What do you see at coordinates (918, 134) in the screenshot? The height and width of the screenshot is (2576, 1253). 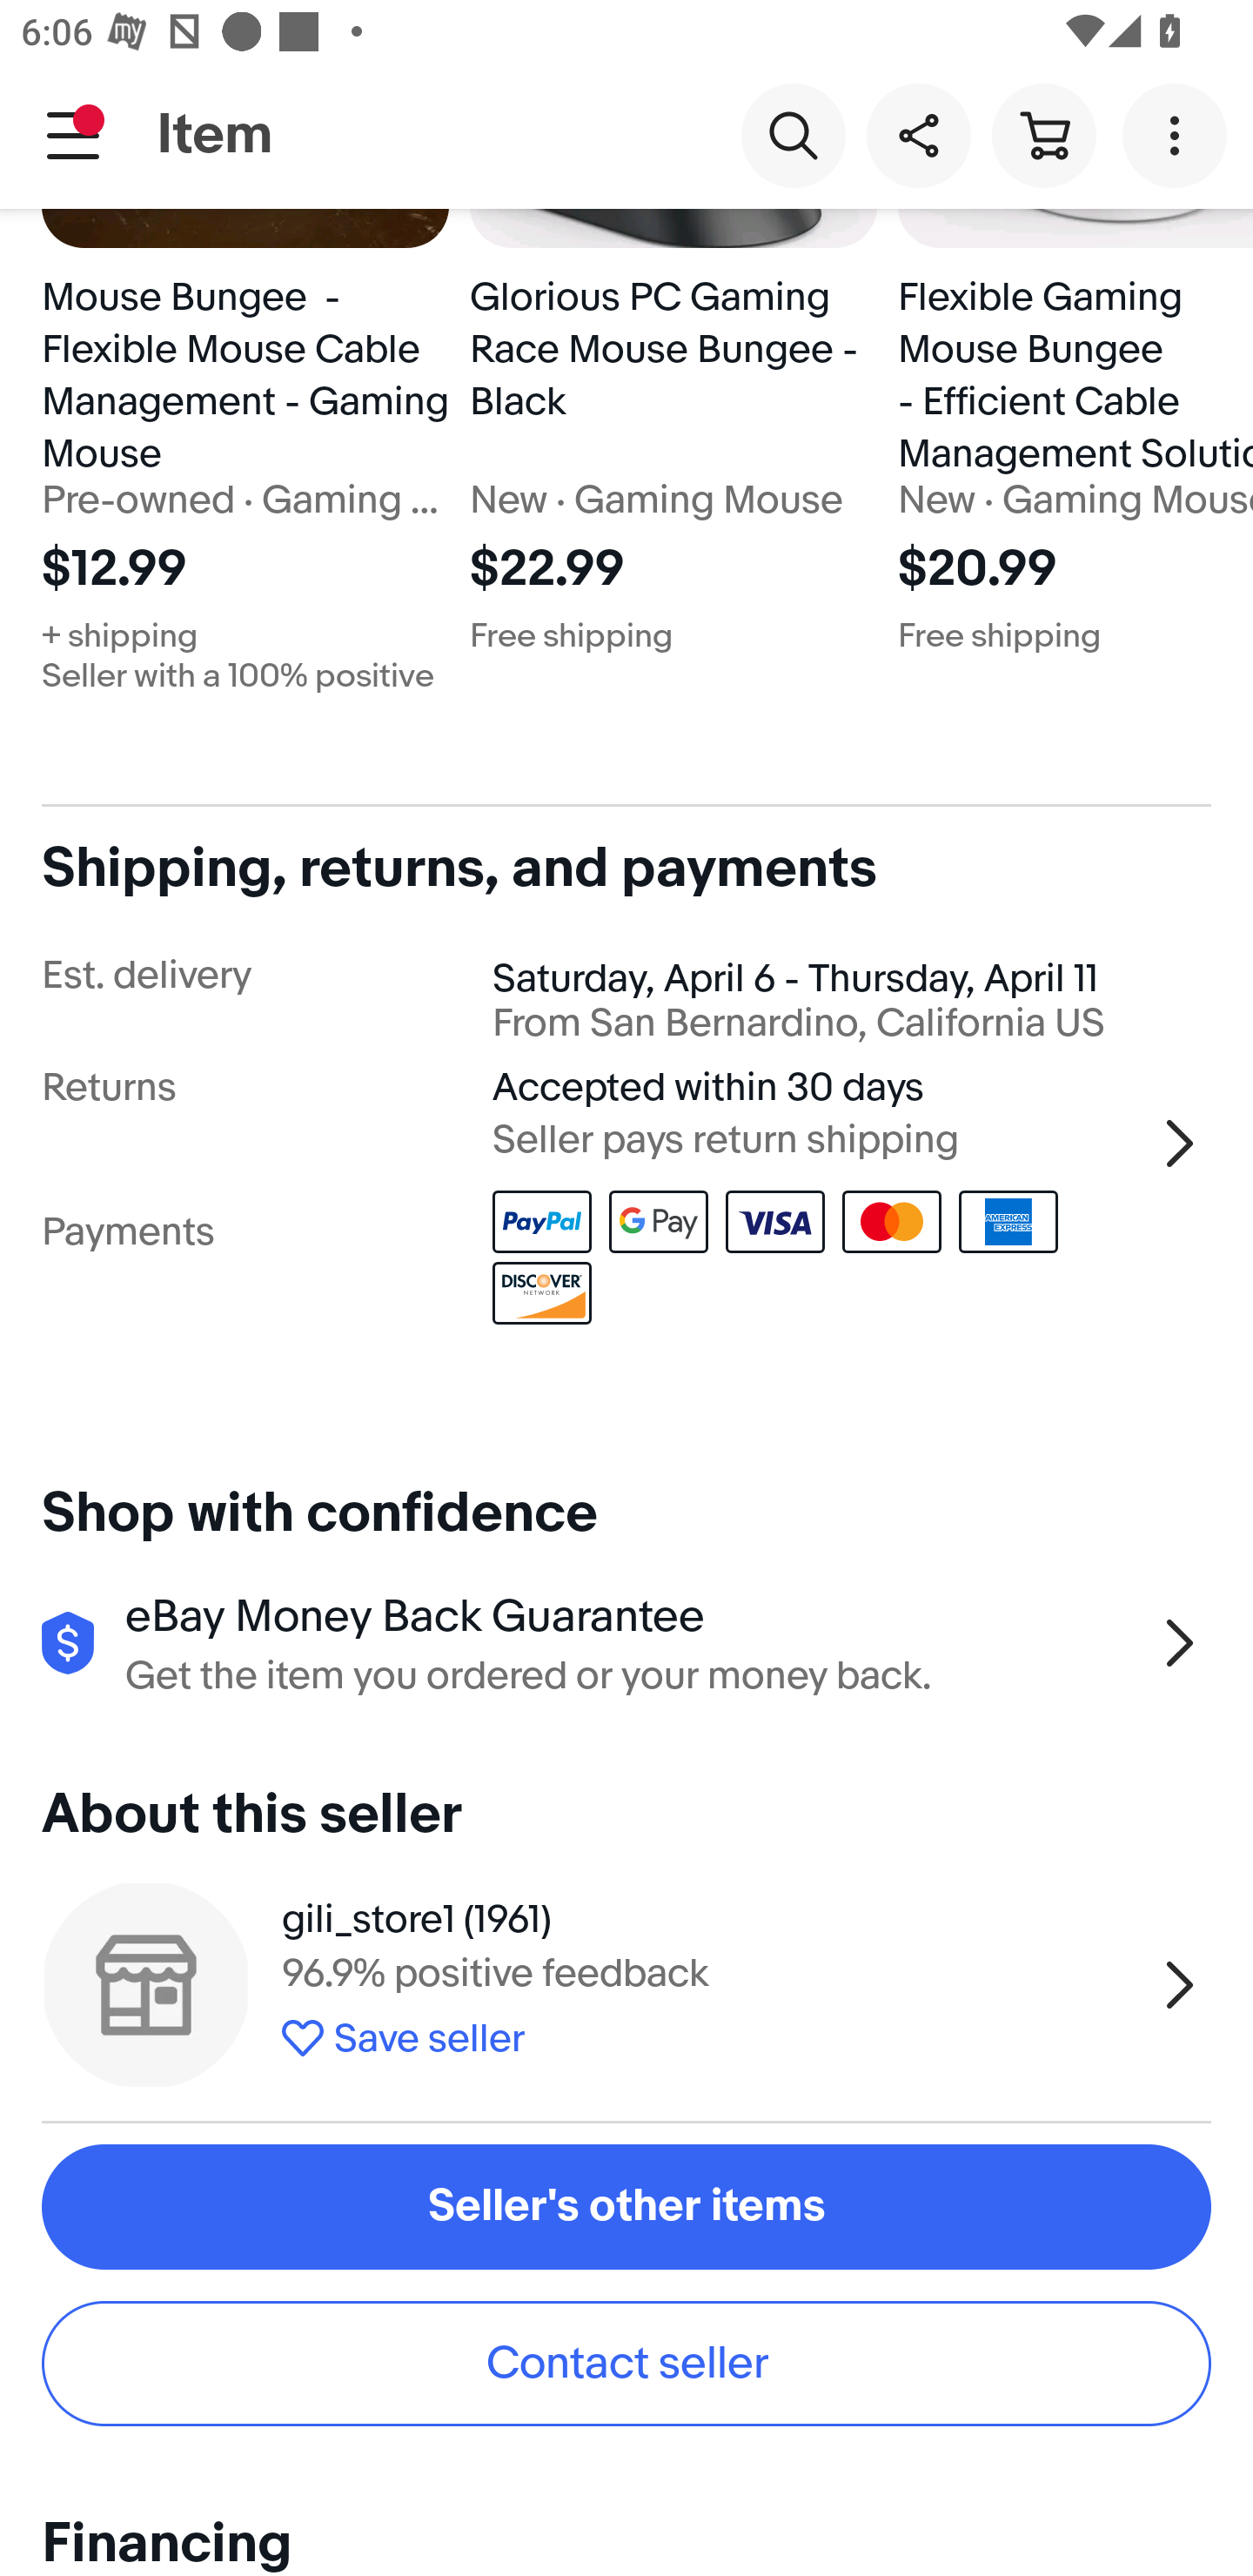 I see `Share this item` at bounding box center [918, 134].